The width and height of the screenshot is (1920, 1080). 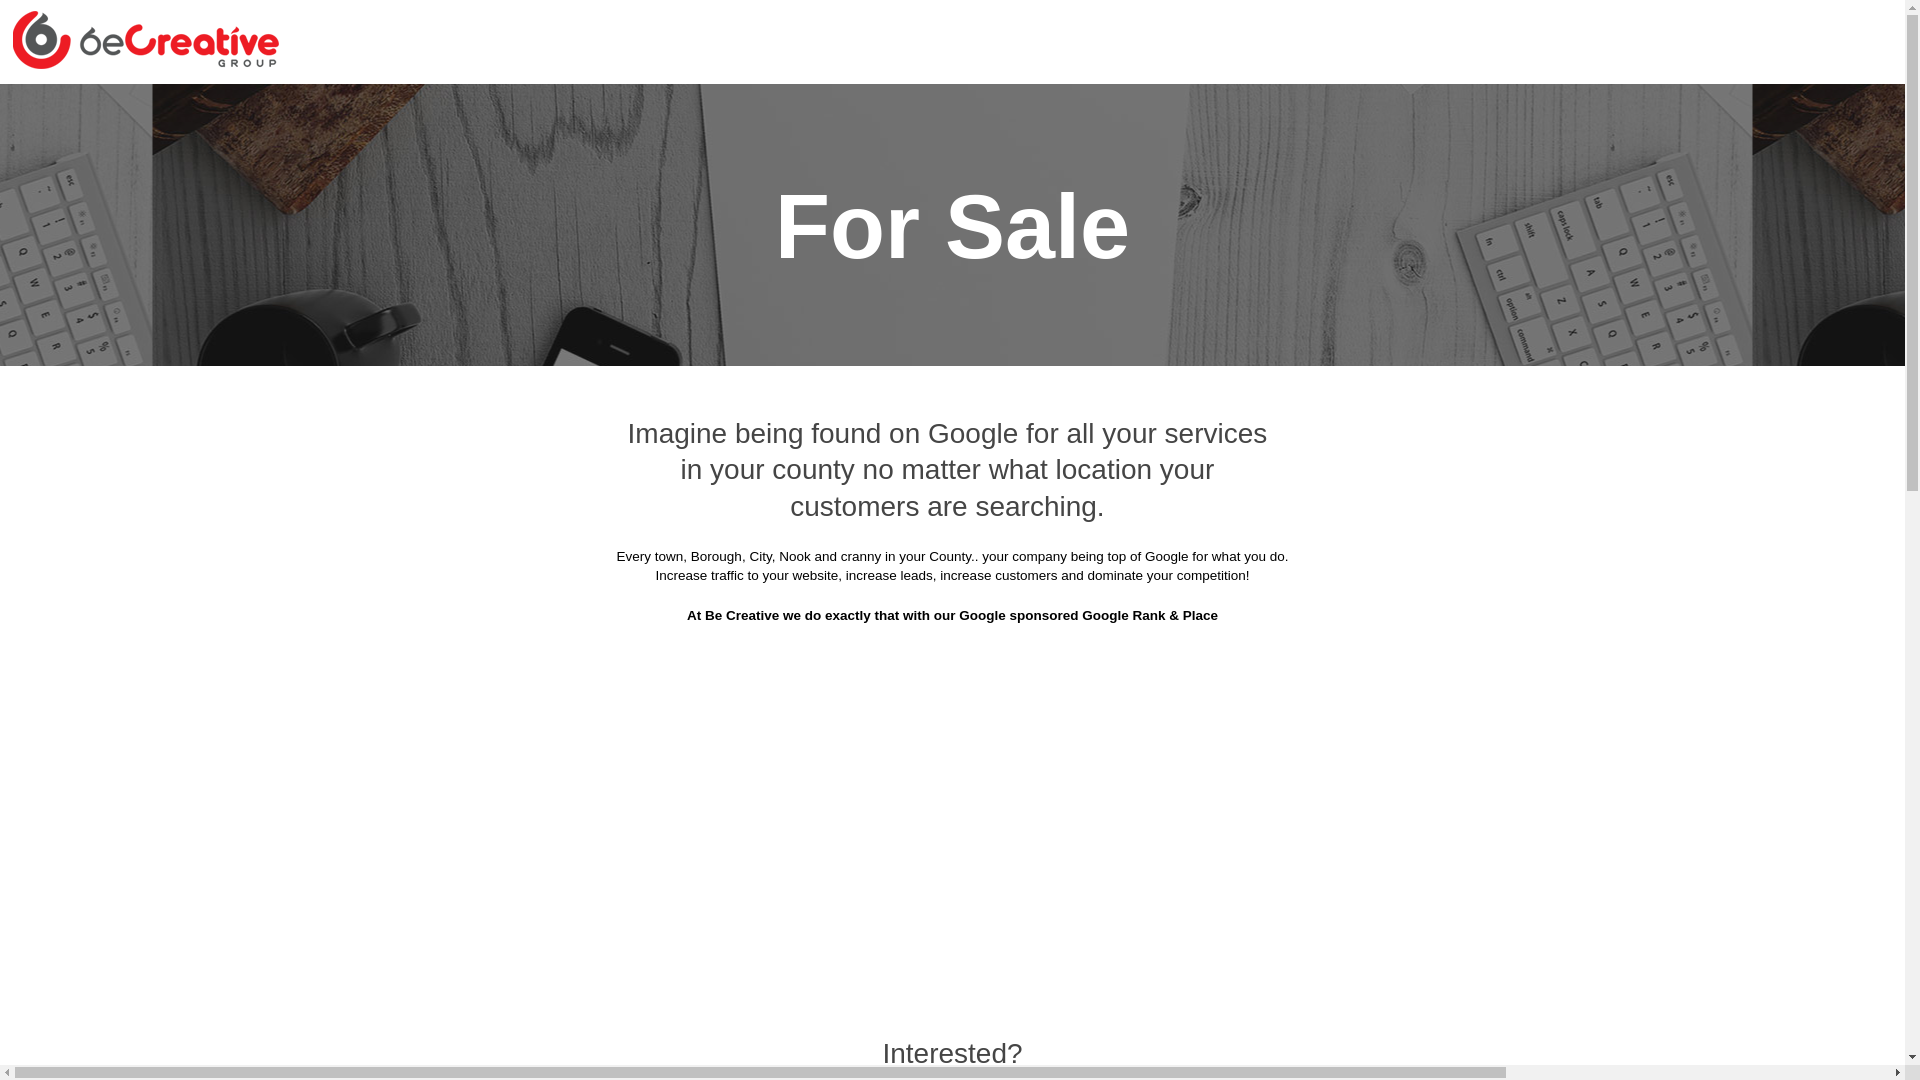 I want to click on Groundworks and Plant Hire, so click(x=472, y=60).